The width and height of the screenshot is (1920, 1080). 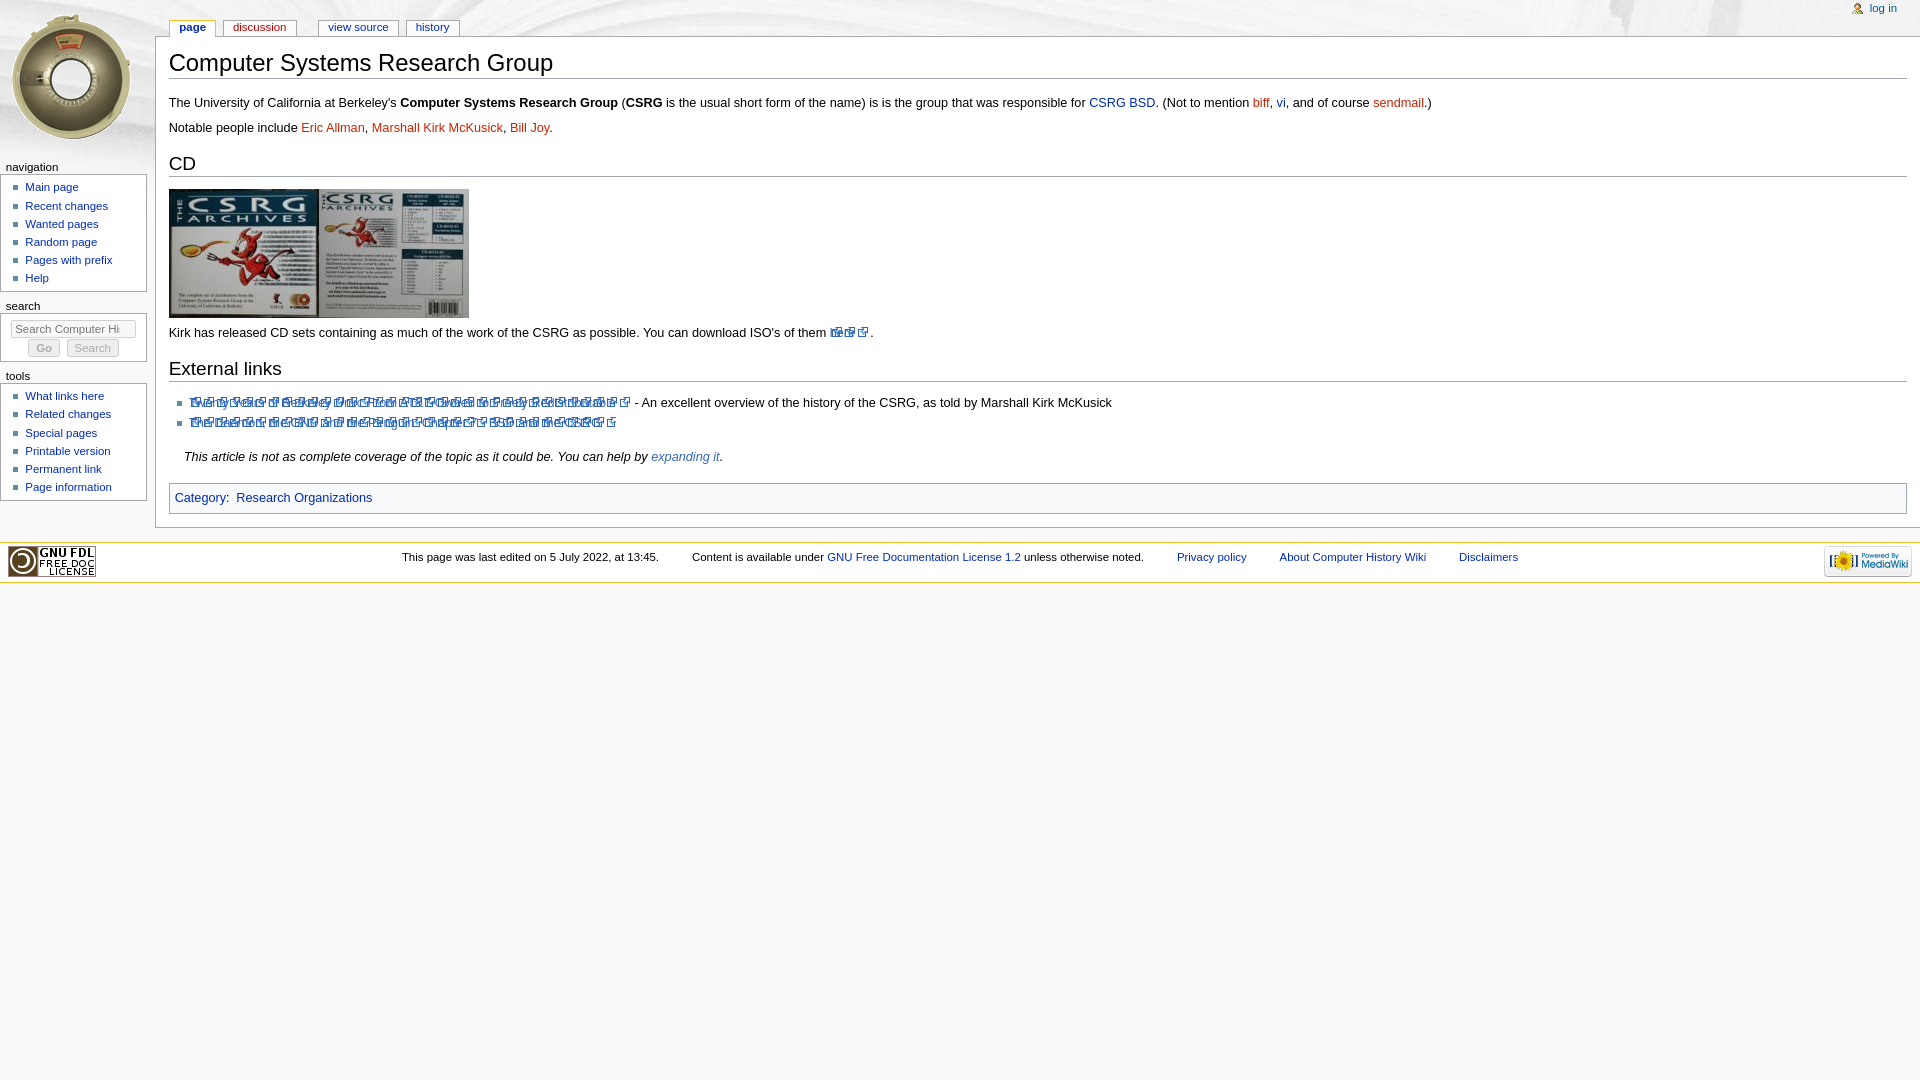 I want to click on expanding it, so click(x=684, y=457).